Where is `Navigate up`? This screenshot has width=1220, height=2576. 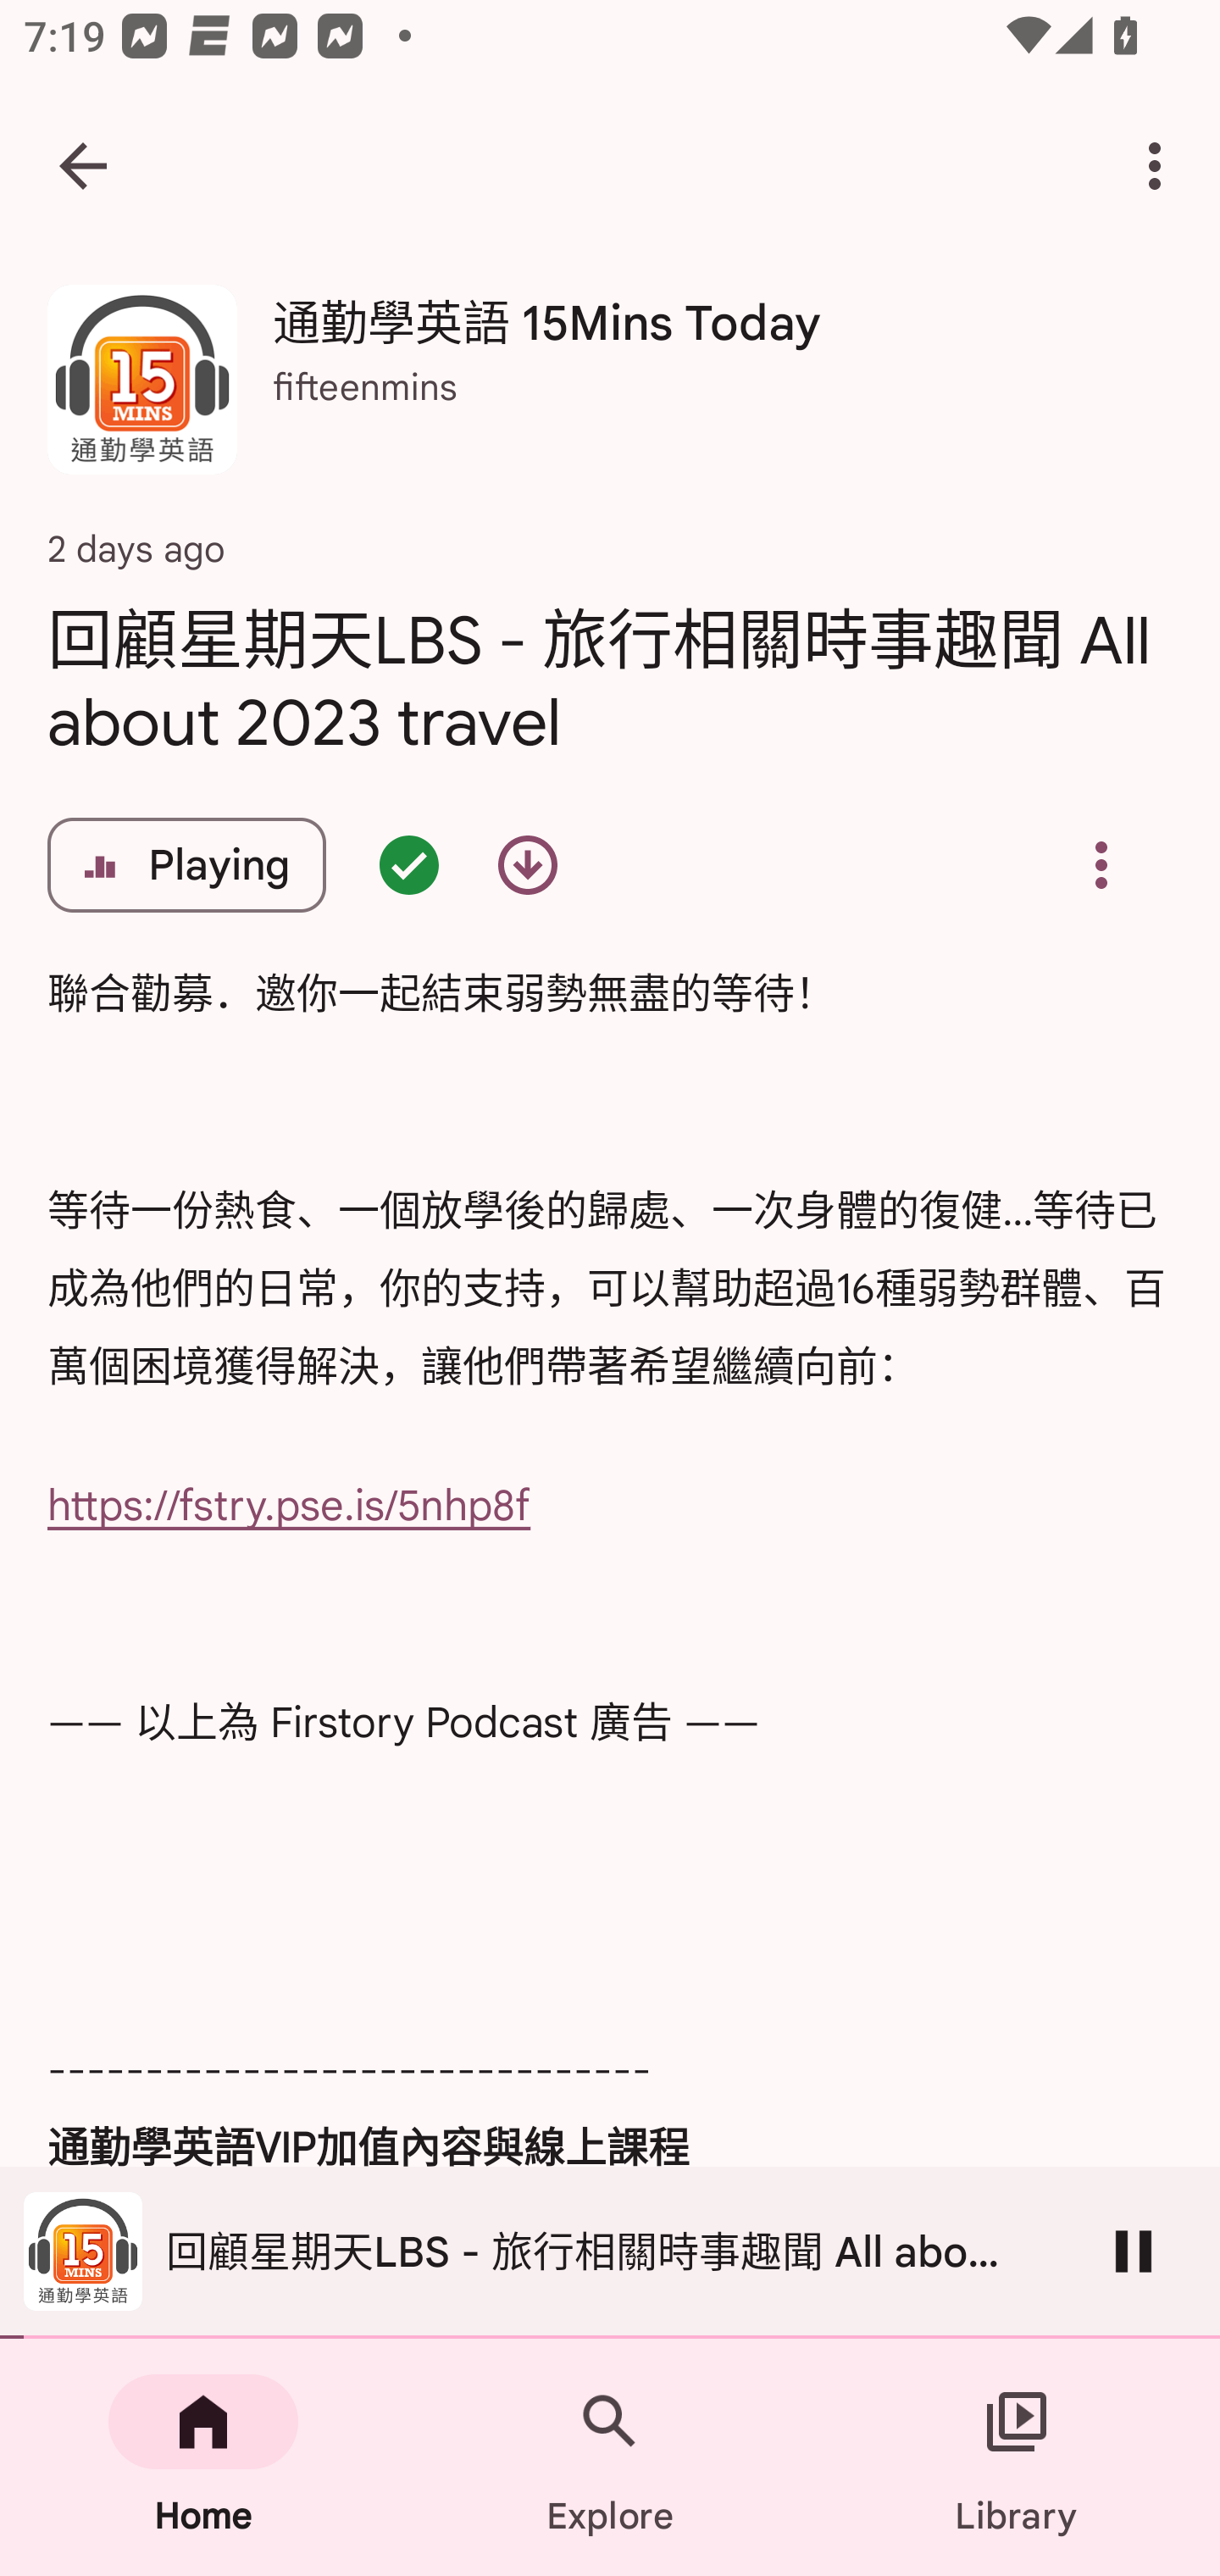
Navigate up is located at coordinates (83, 166).